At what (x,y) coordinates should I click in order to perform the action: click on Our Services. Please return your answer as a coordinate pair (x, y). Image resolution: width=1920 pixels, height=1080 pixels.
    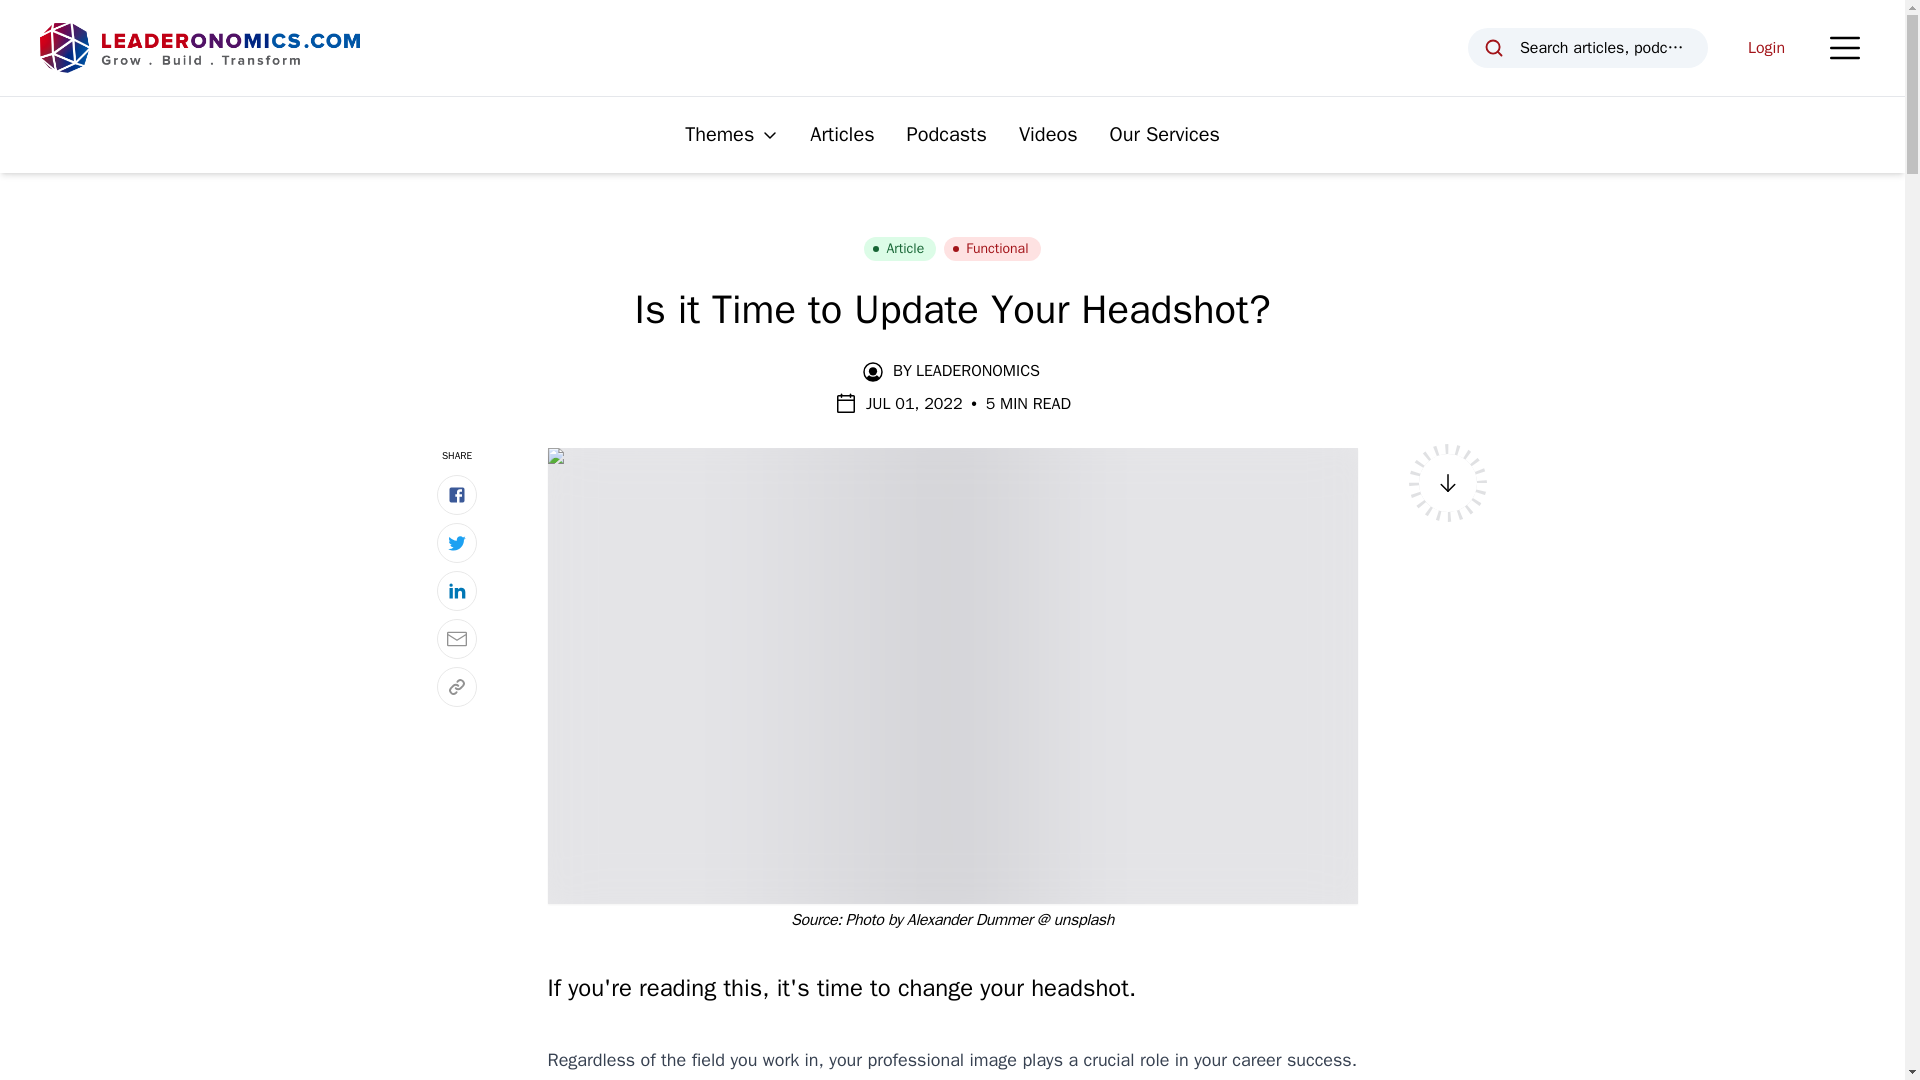
    Looking at the image, I should click on (1164, 134).